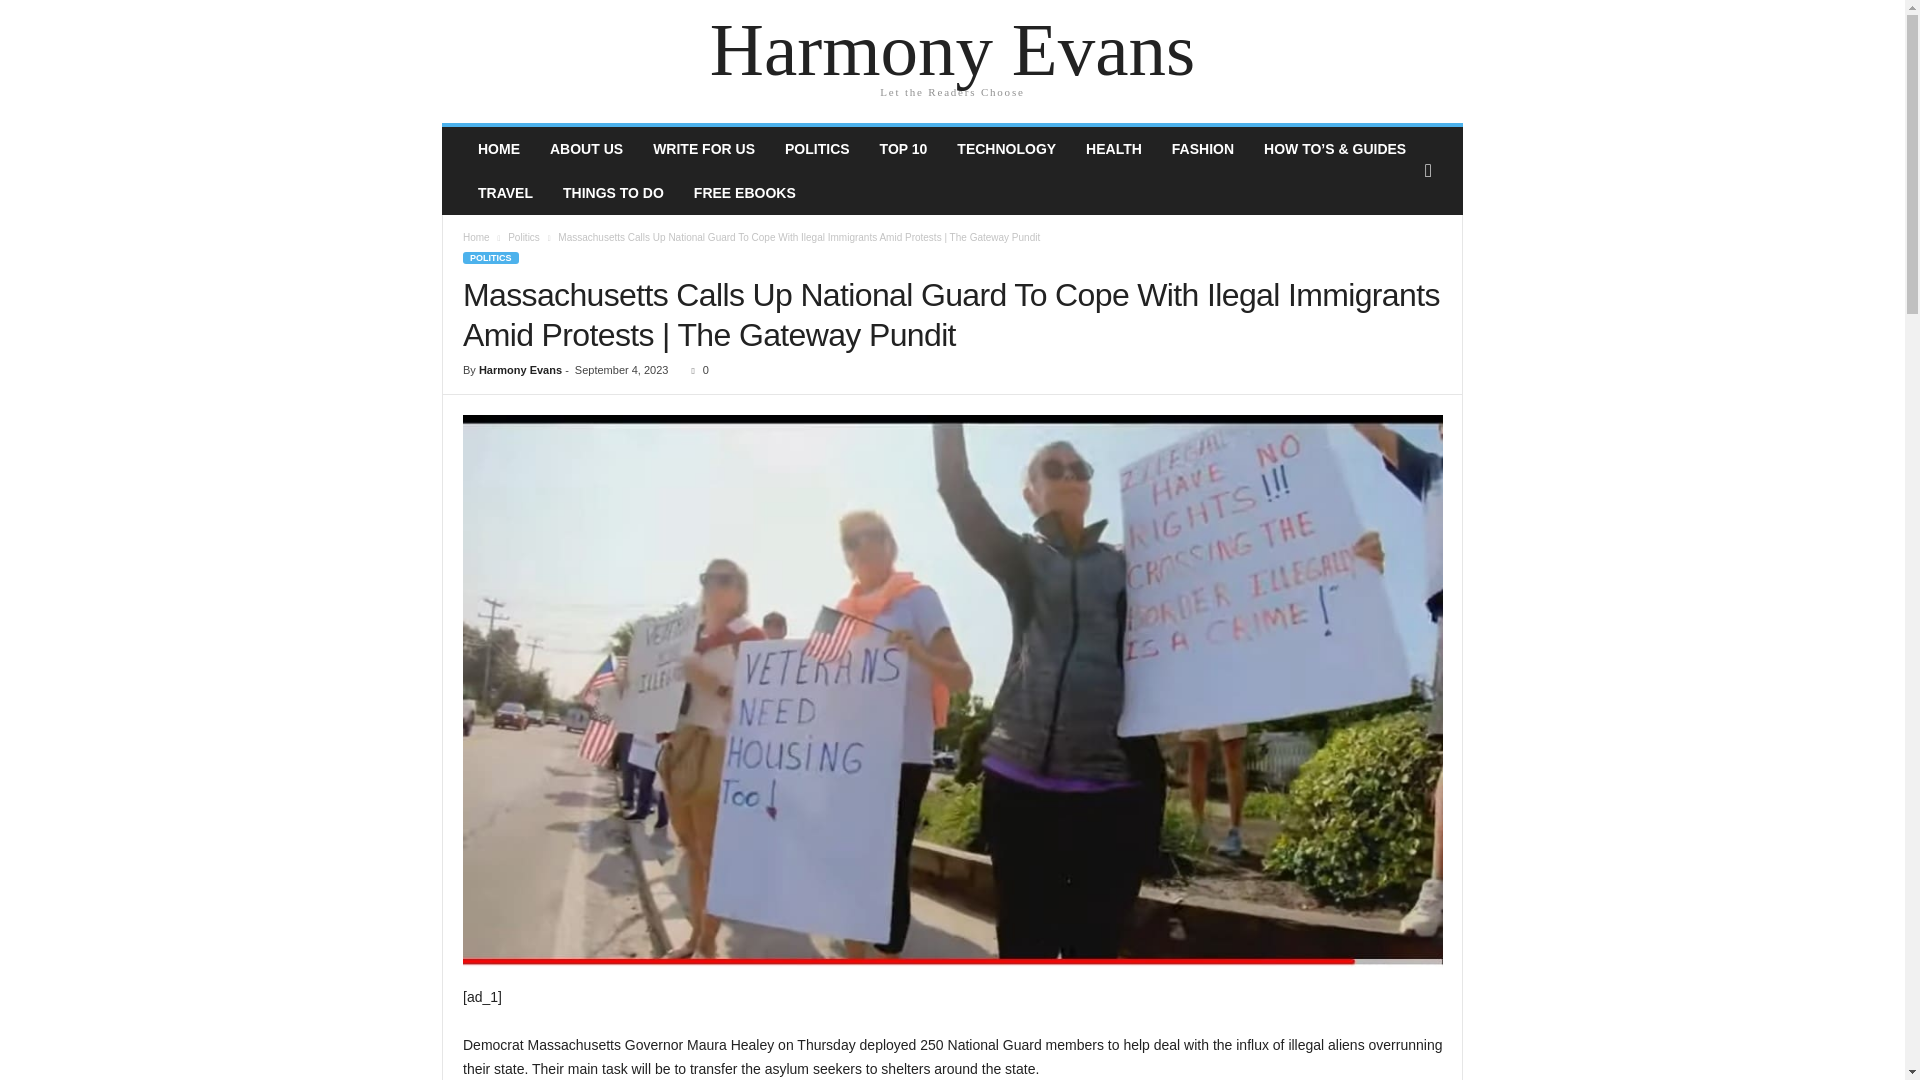 This screenshot has height=1080, width=1920. I want to click on TRAVEL, so click(504, 192).